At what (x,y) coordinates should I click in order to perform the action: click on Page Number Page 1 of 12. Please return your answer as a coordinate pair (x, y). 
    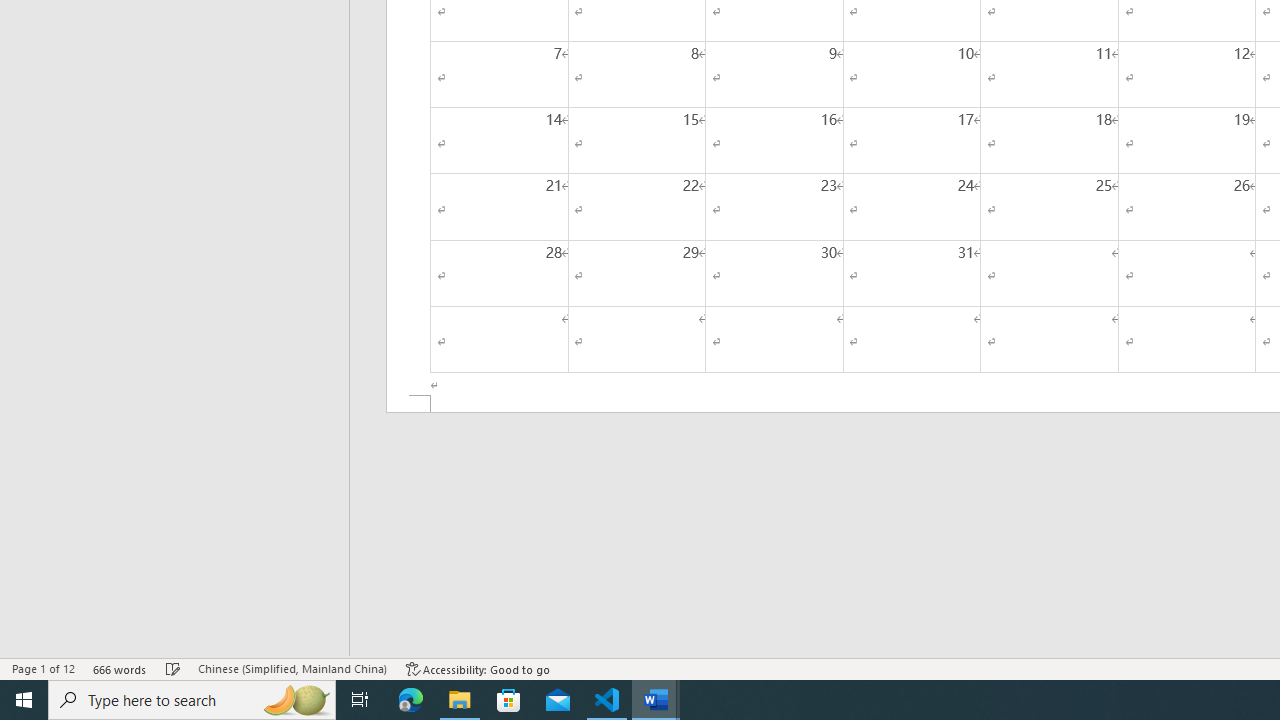
    Looking at the image, I should click on (43, 668).